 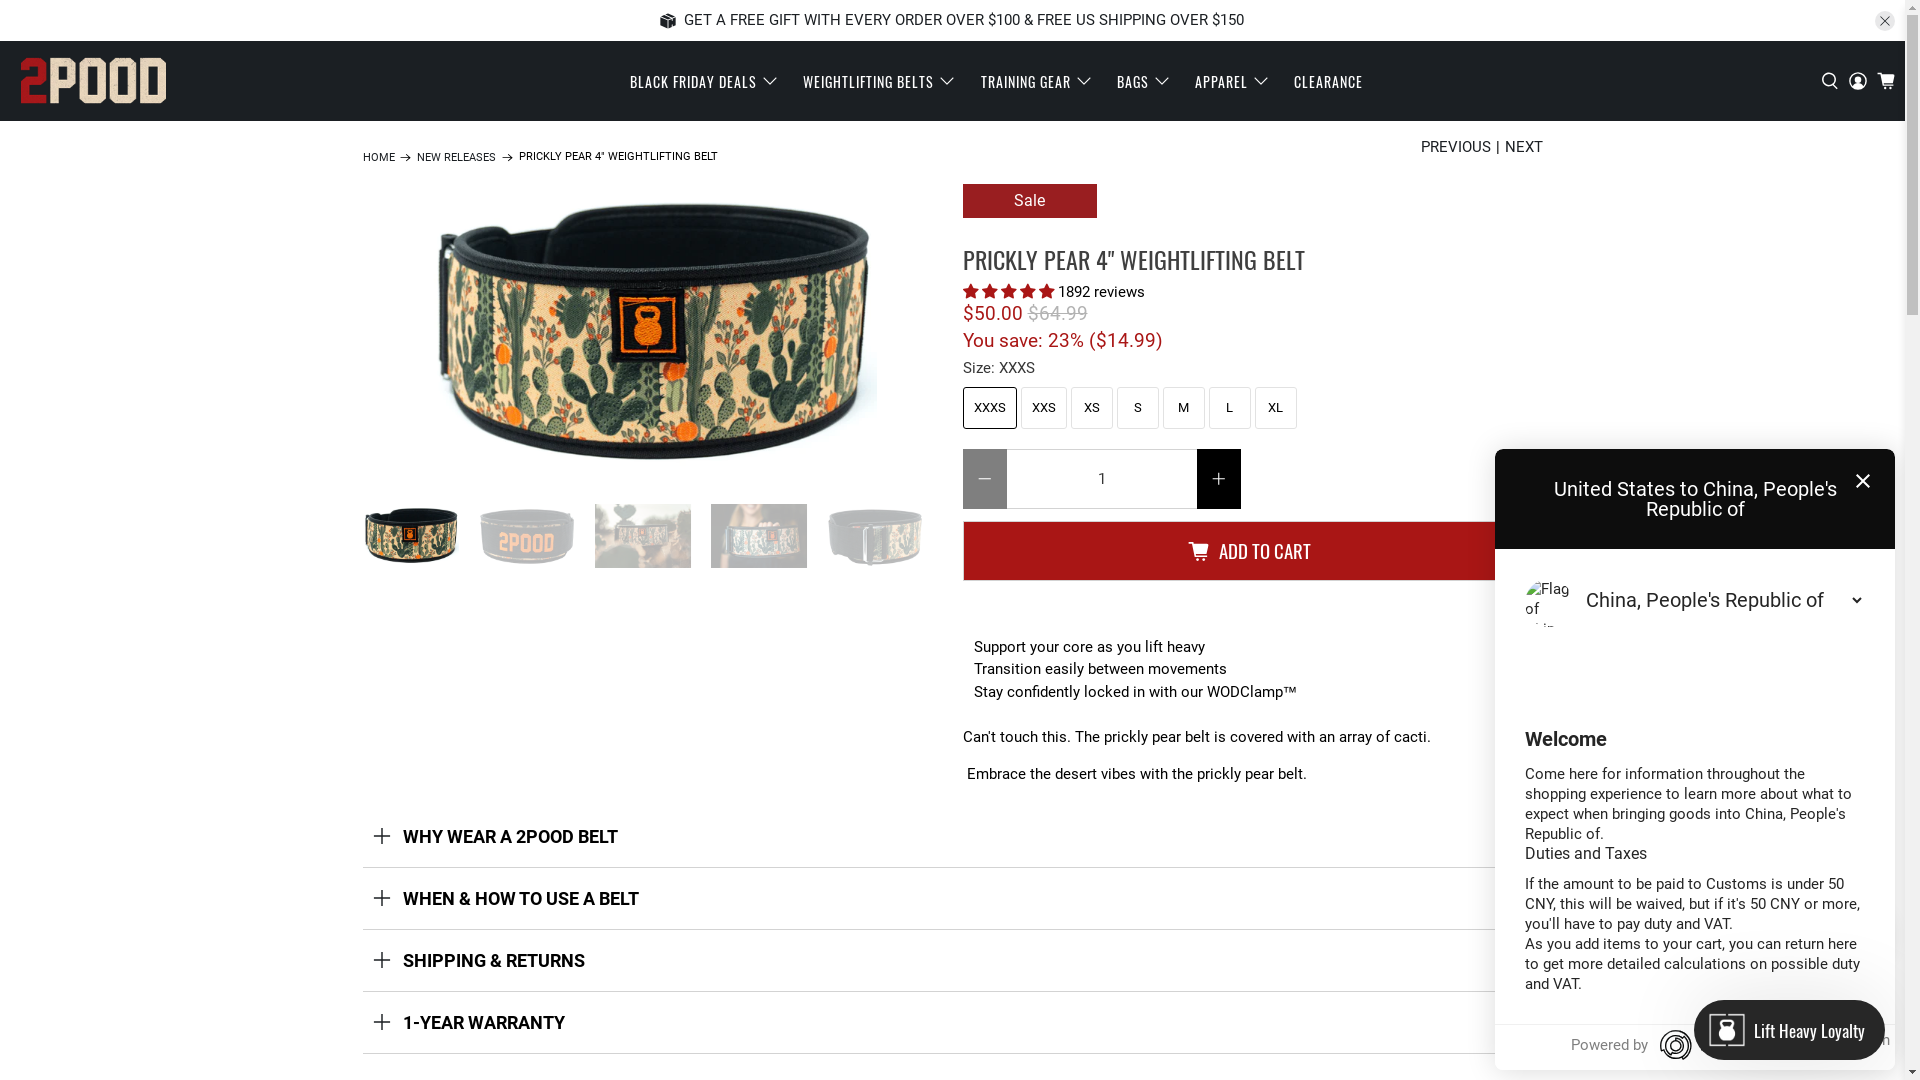 What do you see at coordinates (1455, 148) in the screenshot?
I see `PREVIOUS` at bounding box center [1455, 148].